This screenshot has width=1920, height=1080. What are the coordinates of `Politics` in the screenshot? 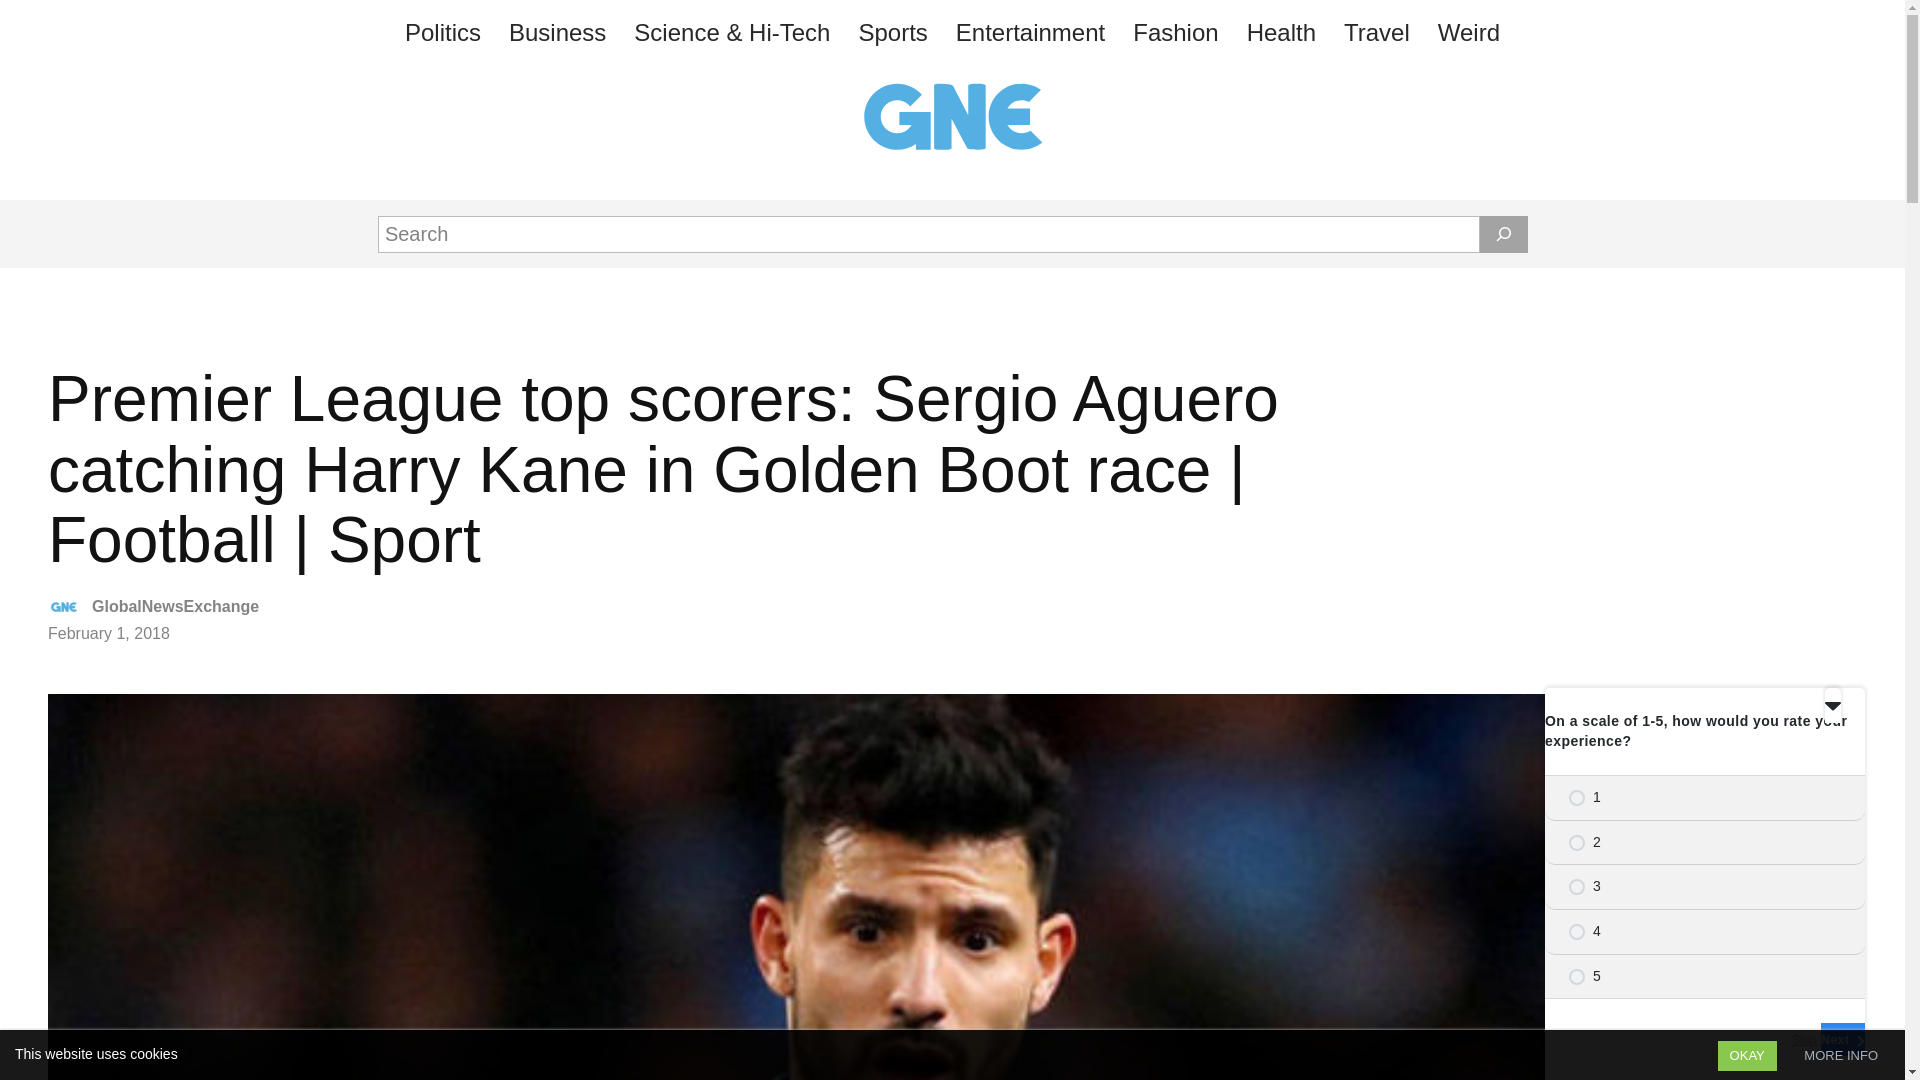 It's located at (443, 32).